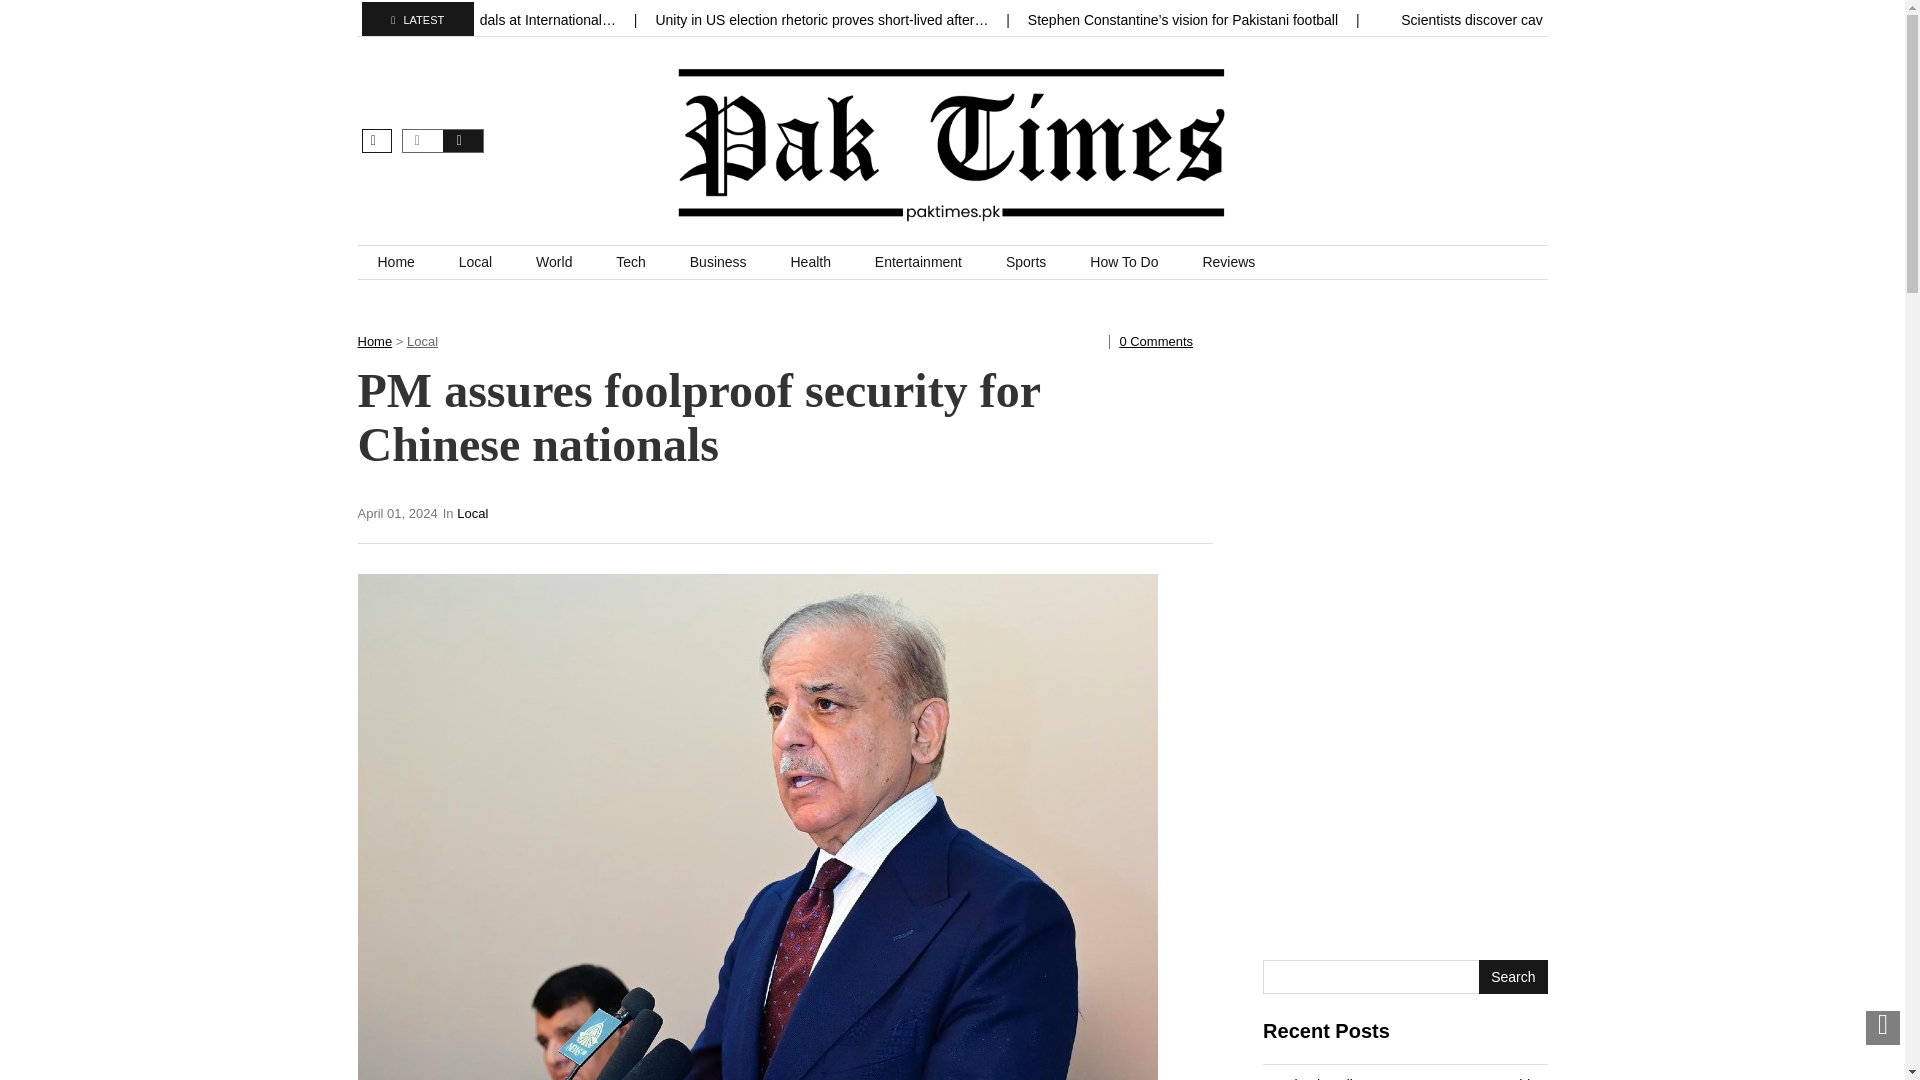 Image resolution: width=1920 pixels, height=1080 pixels. I want to click on Entertainment, so click(918, 262).